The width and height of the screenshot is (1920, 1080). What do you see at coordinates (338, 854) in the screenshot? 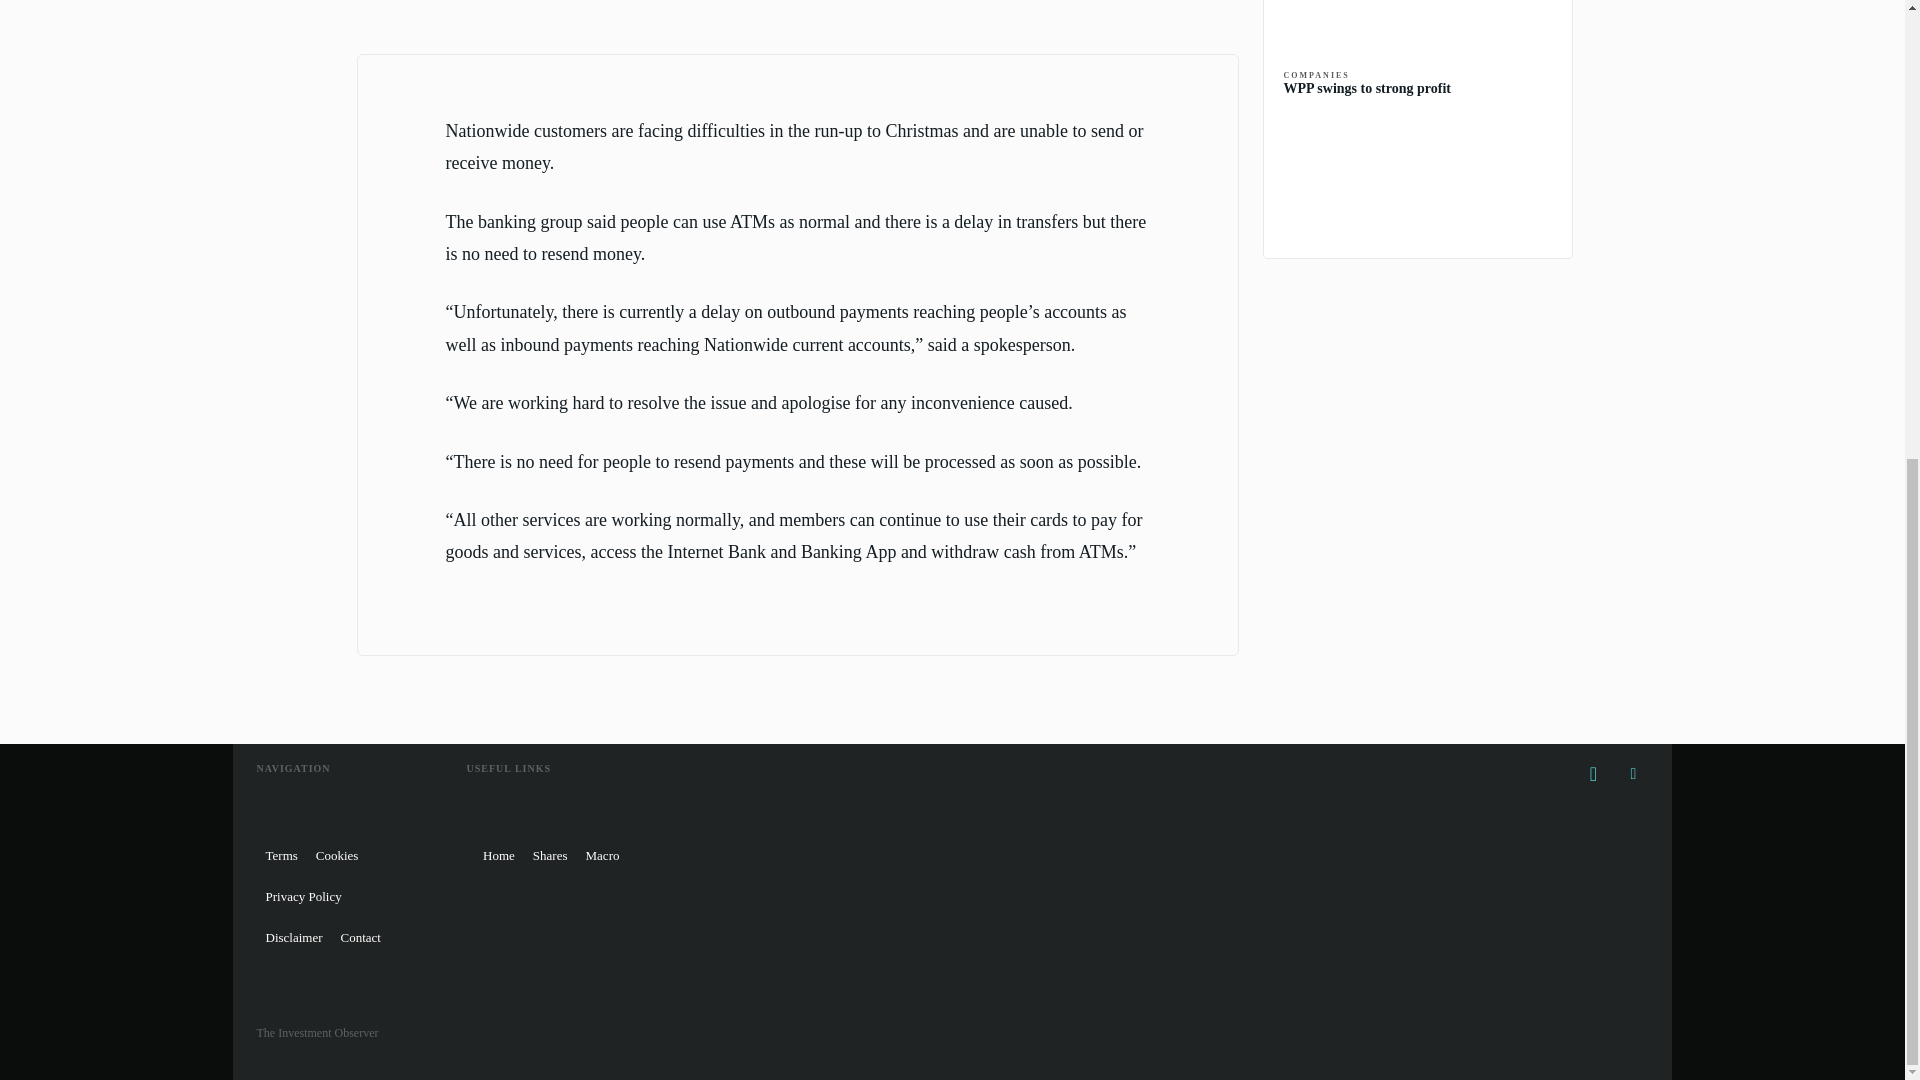
I see `Cookies` at bounding box center [338, 854].